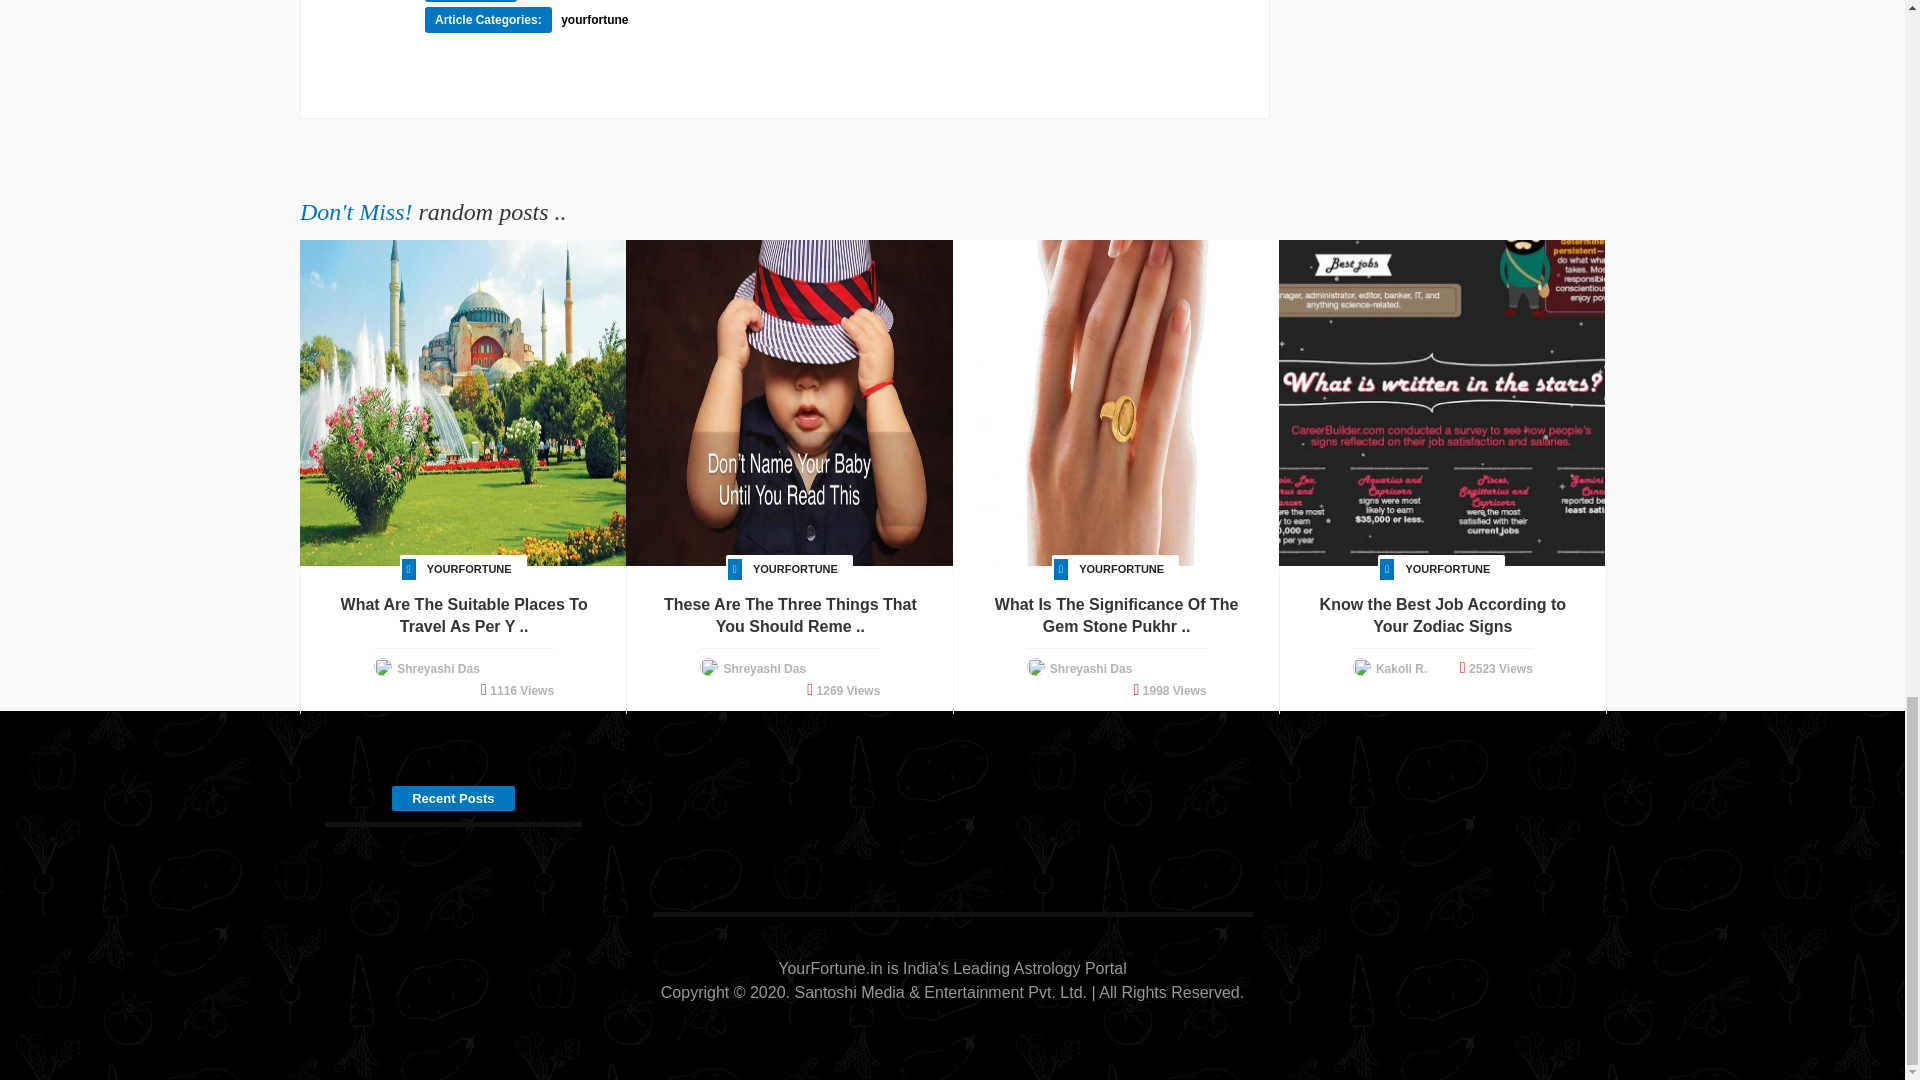 The height and width of the screenshot is (1080, 1920). I want to click on Posts by Shreyashi Das, so click(764, 669).